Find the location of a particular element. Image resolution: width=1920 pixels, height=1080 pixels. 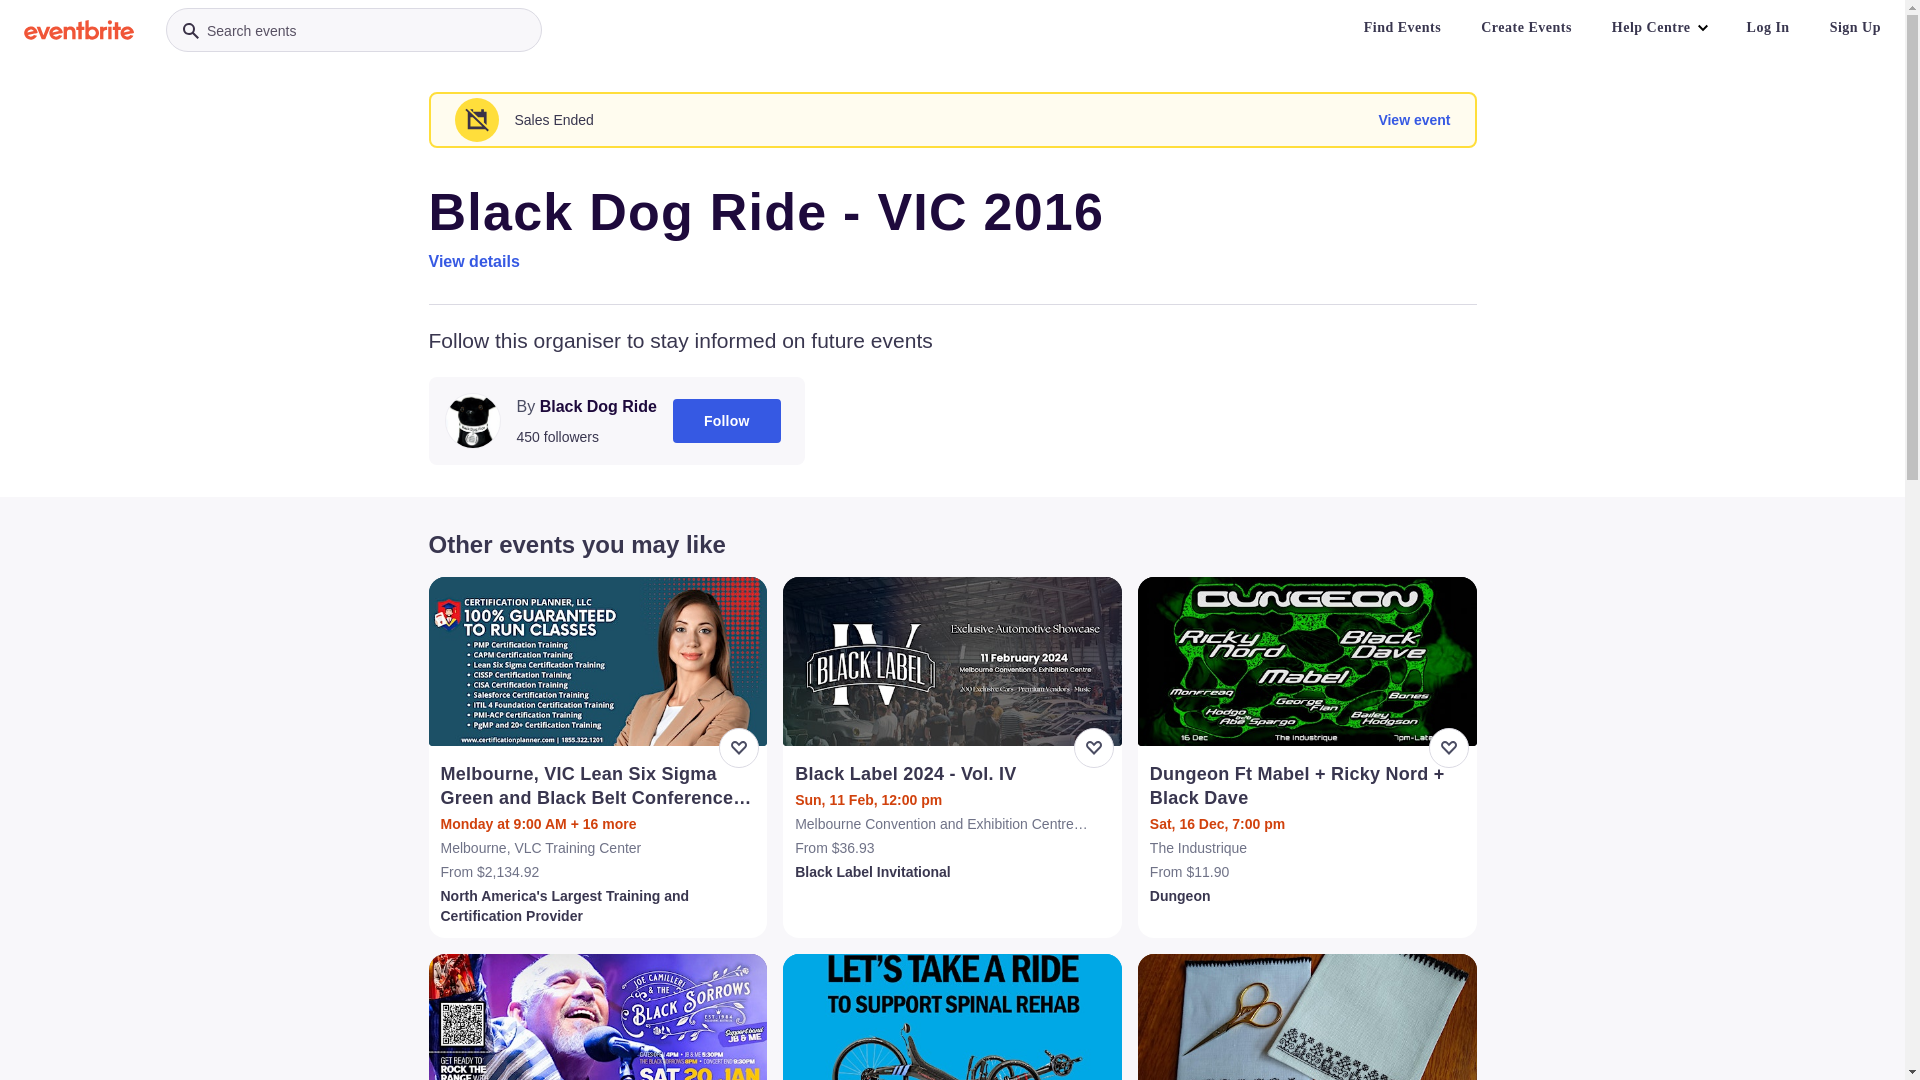

Log In is located at coordinates (1768, 28).